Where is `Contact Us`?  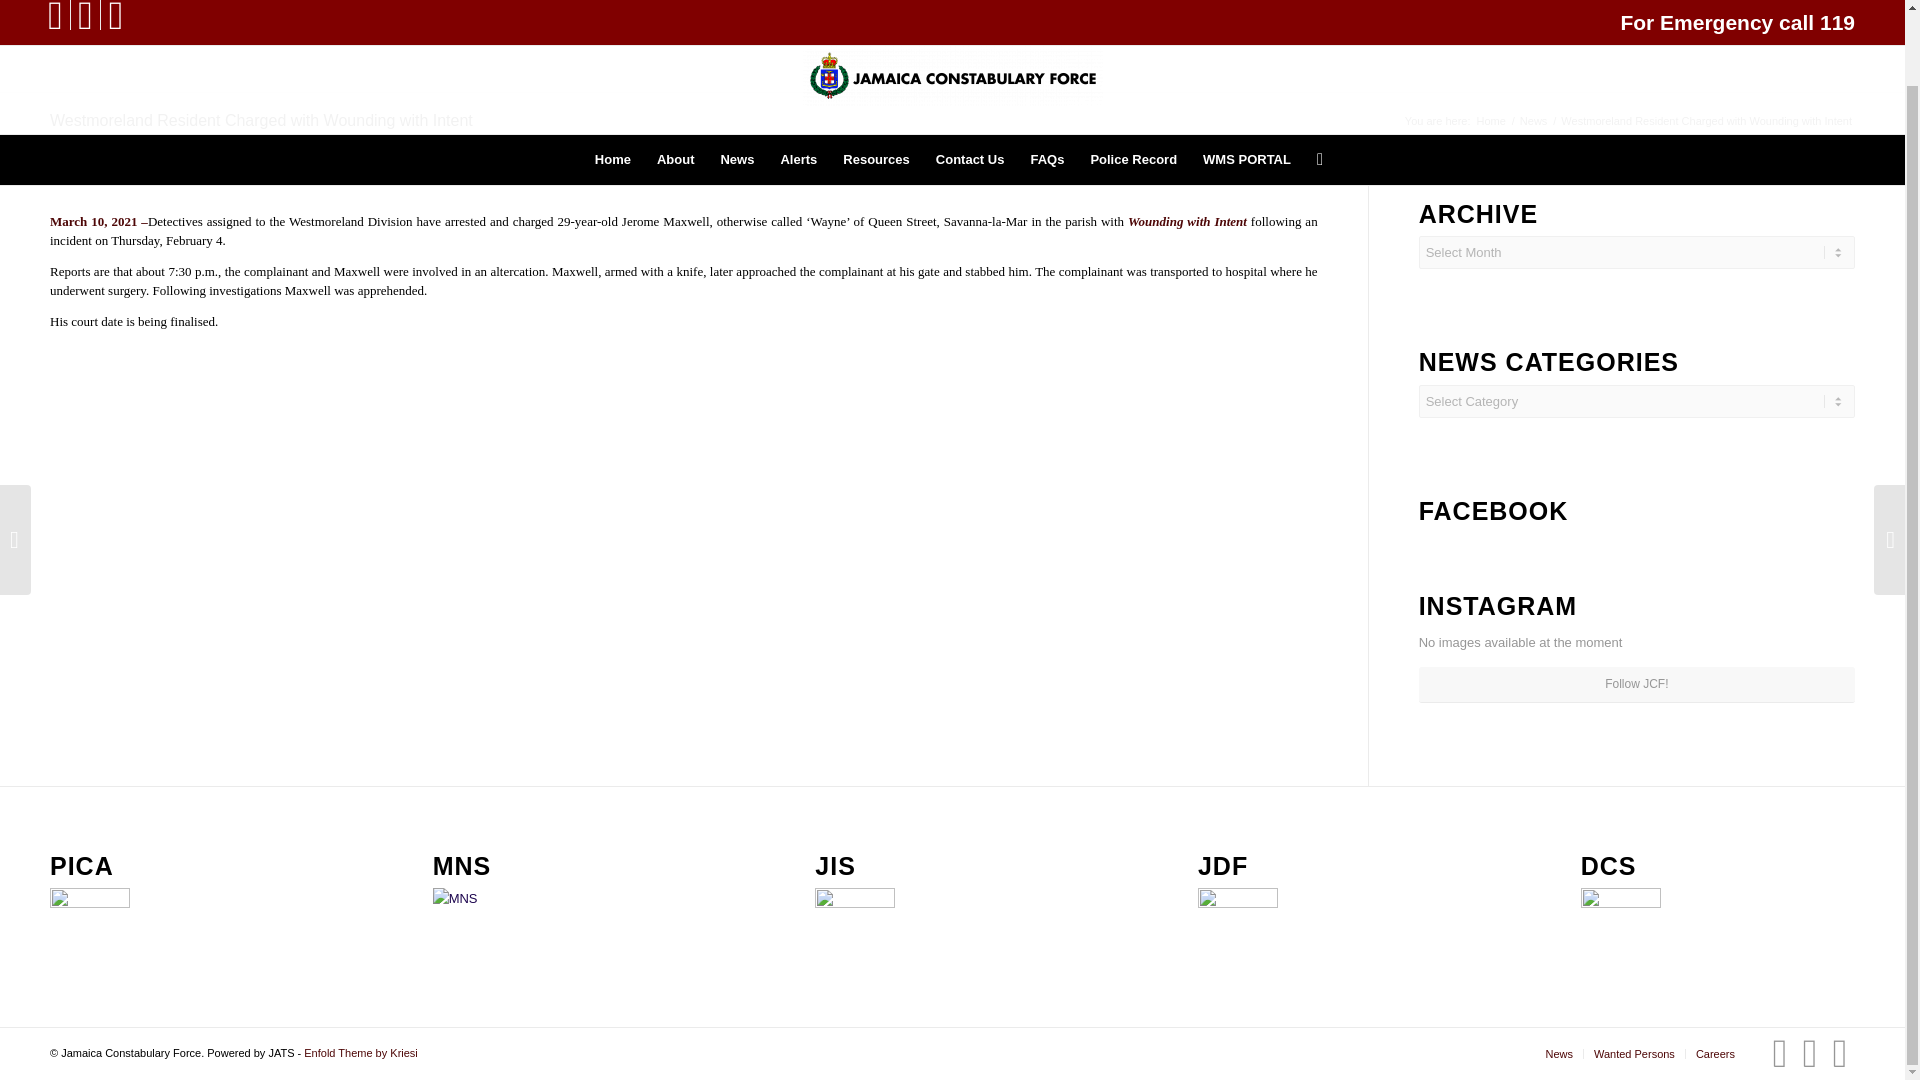
Contact Us is located at coordinates (970, 82).